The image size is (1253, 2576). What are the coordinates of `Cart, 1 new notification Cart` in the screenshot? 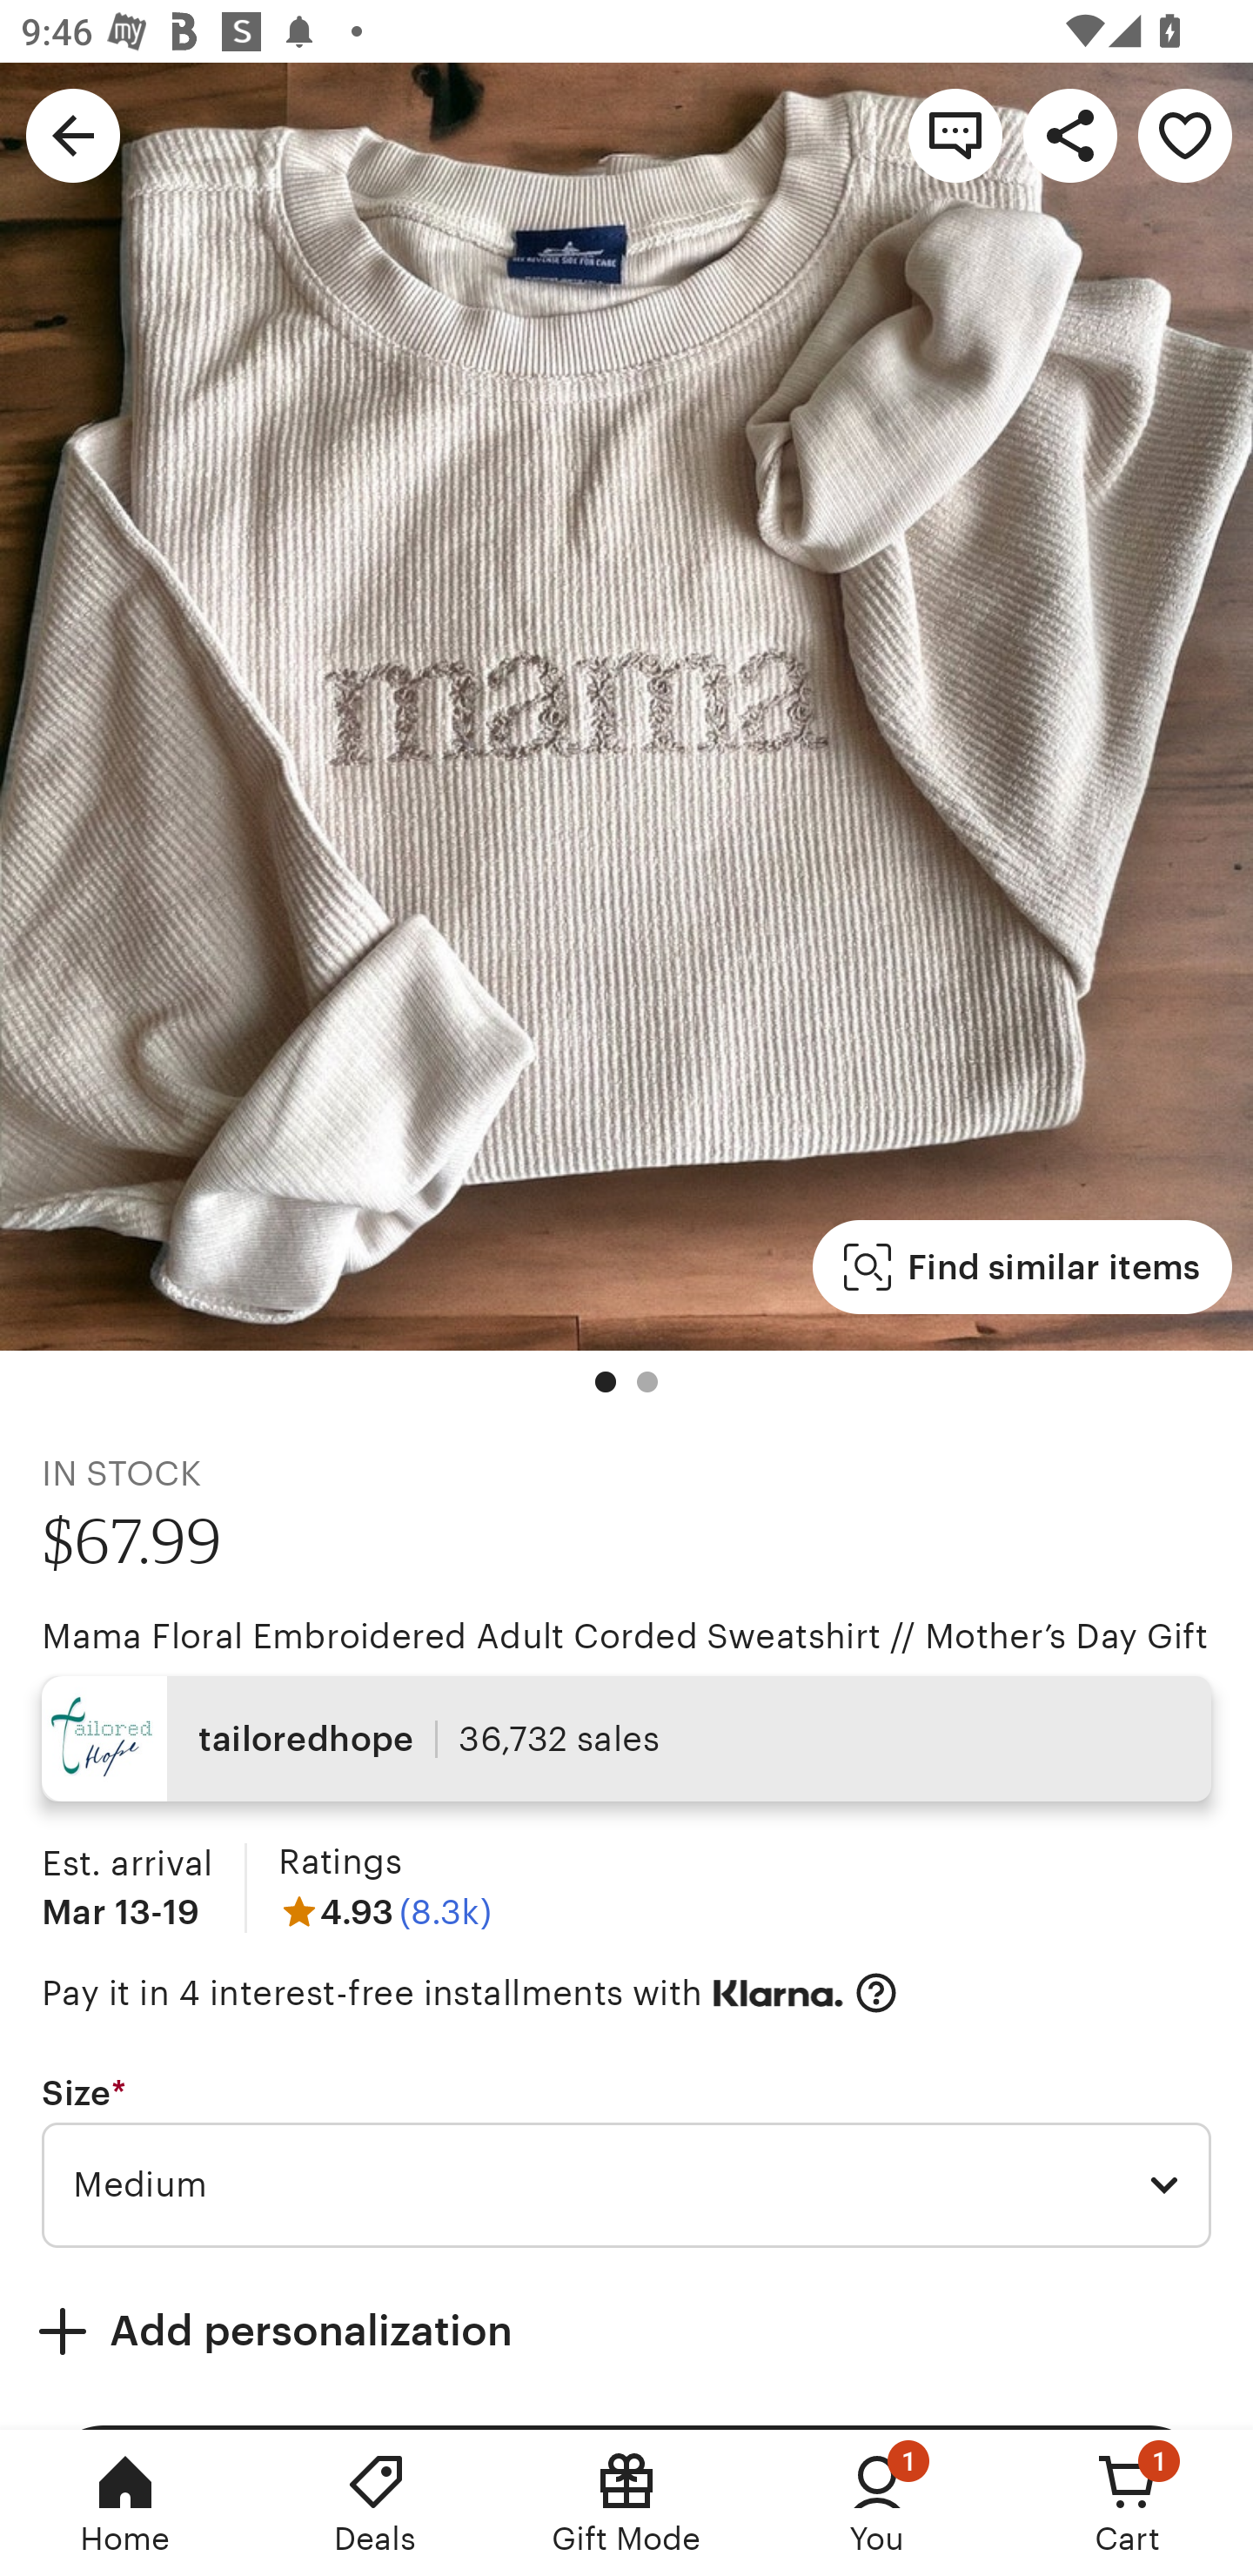 It's located at (1128, 2503).